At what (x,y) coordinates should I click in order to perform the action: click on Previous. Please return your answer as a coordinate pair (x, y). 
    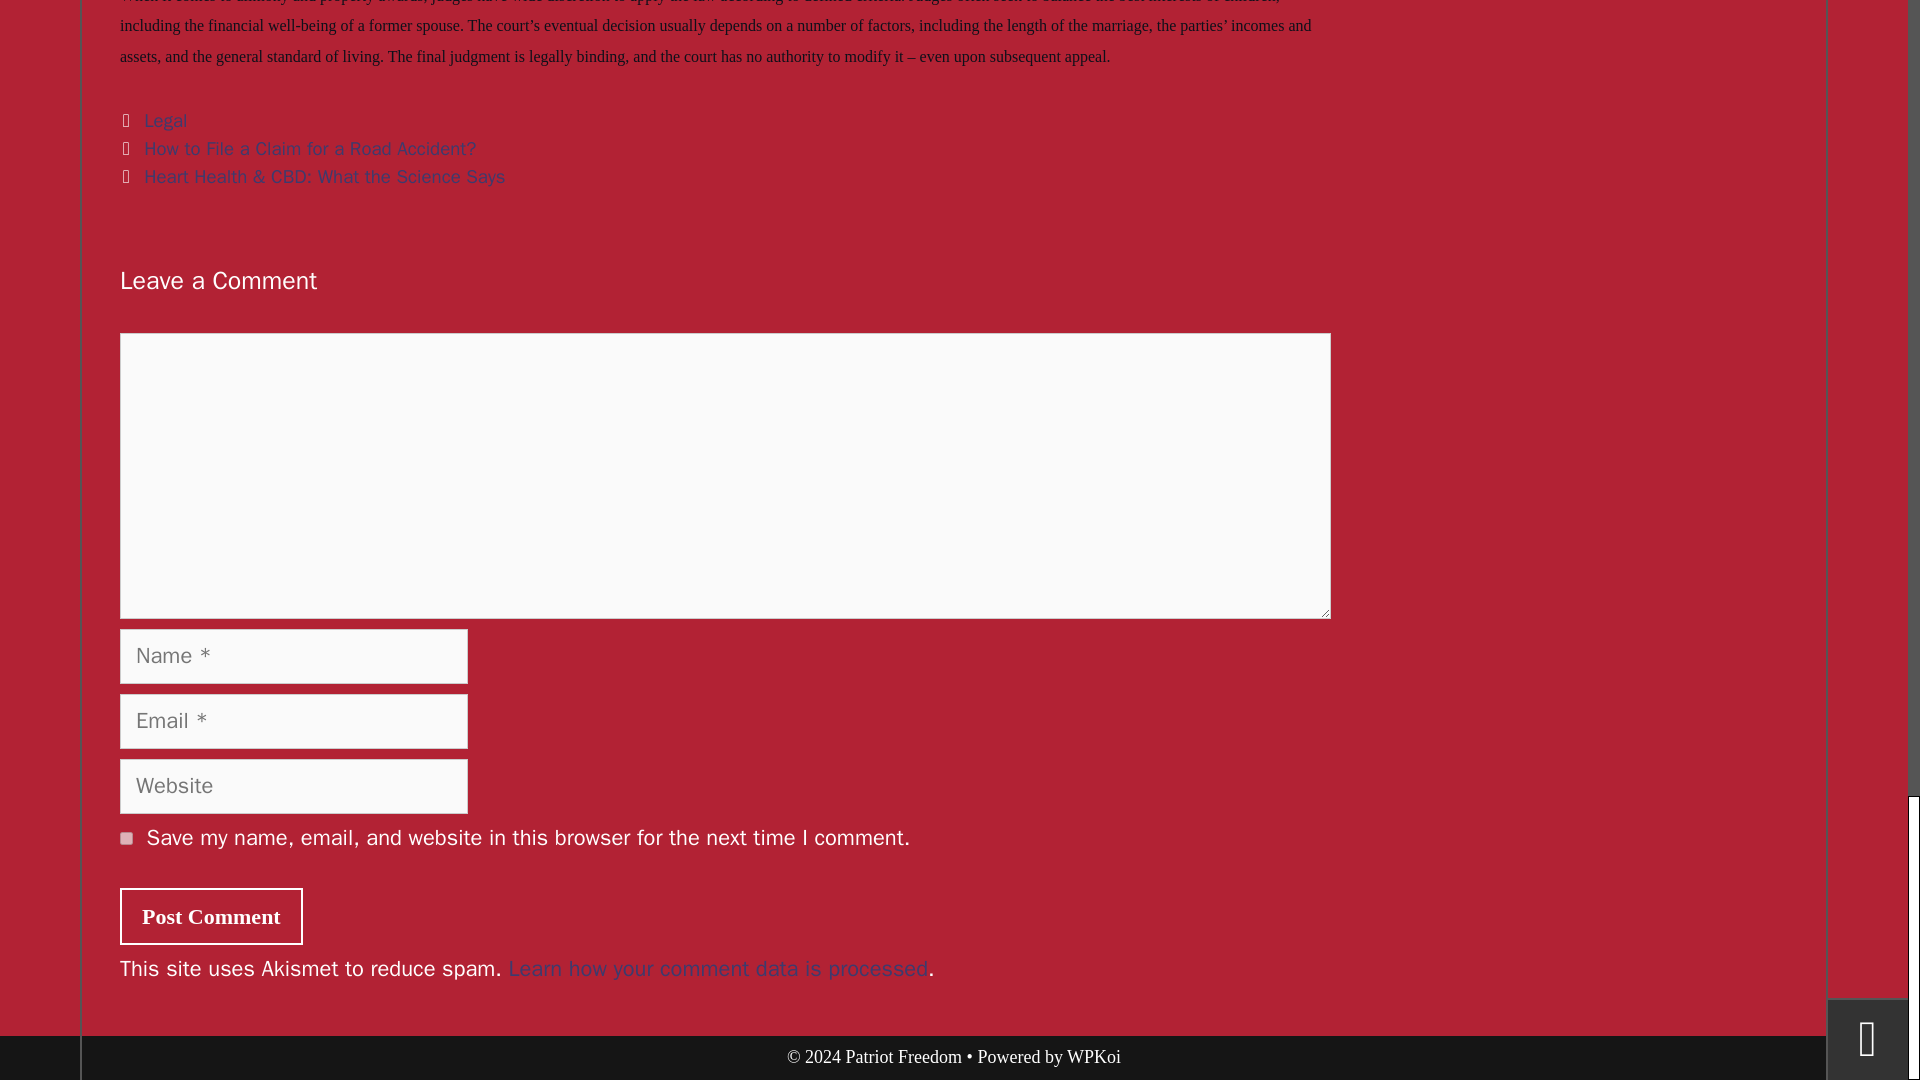
    Looking at the image, I should click on (298, 148).